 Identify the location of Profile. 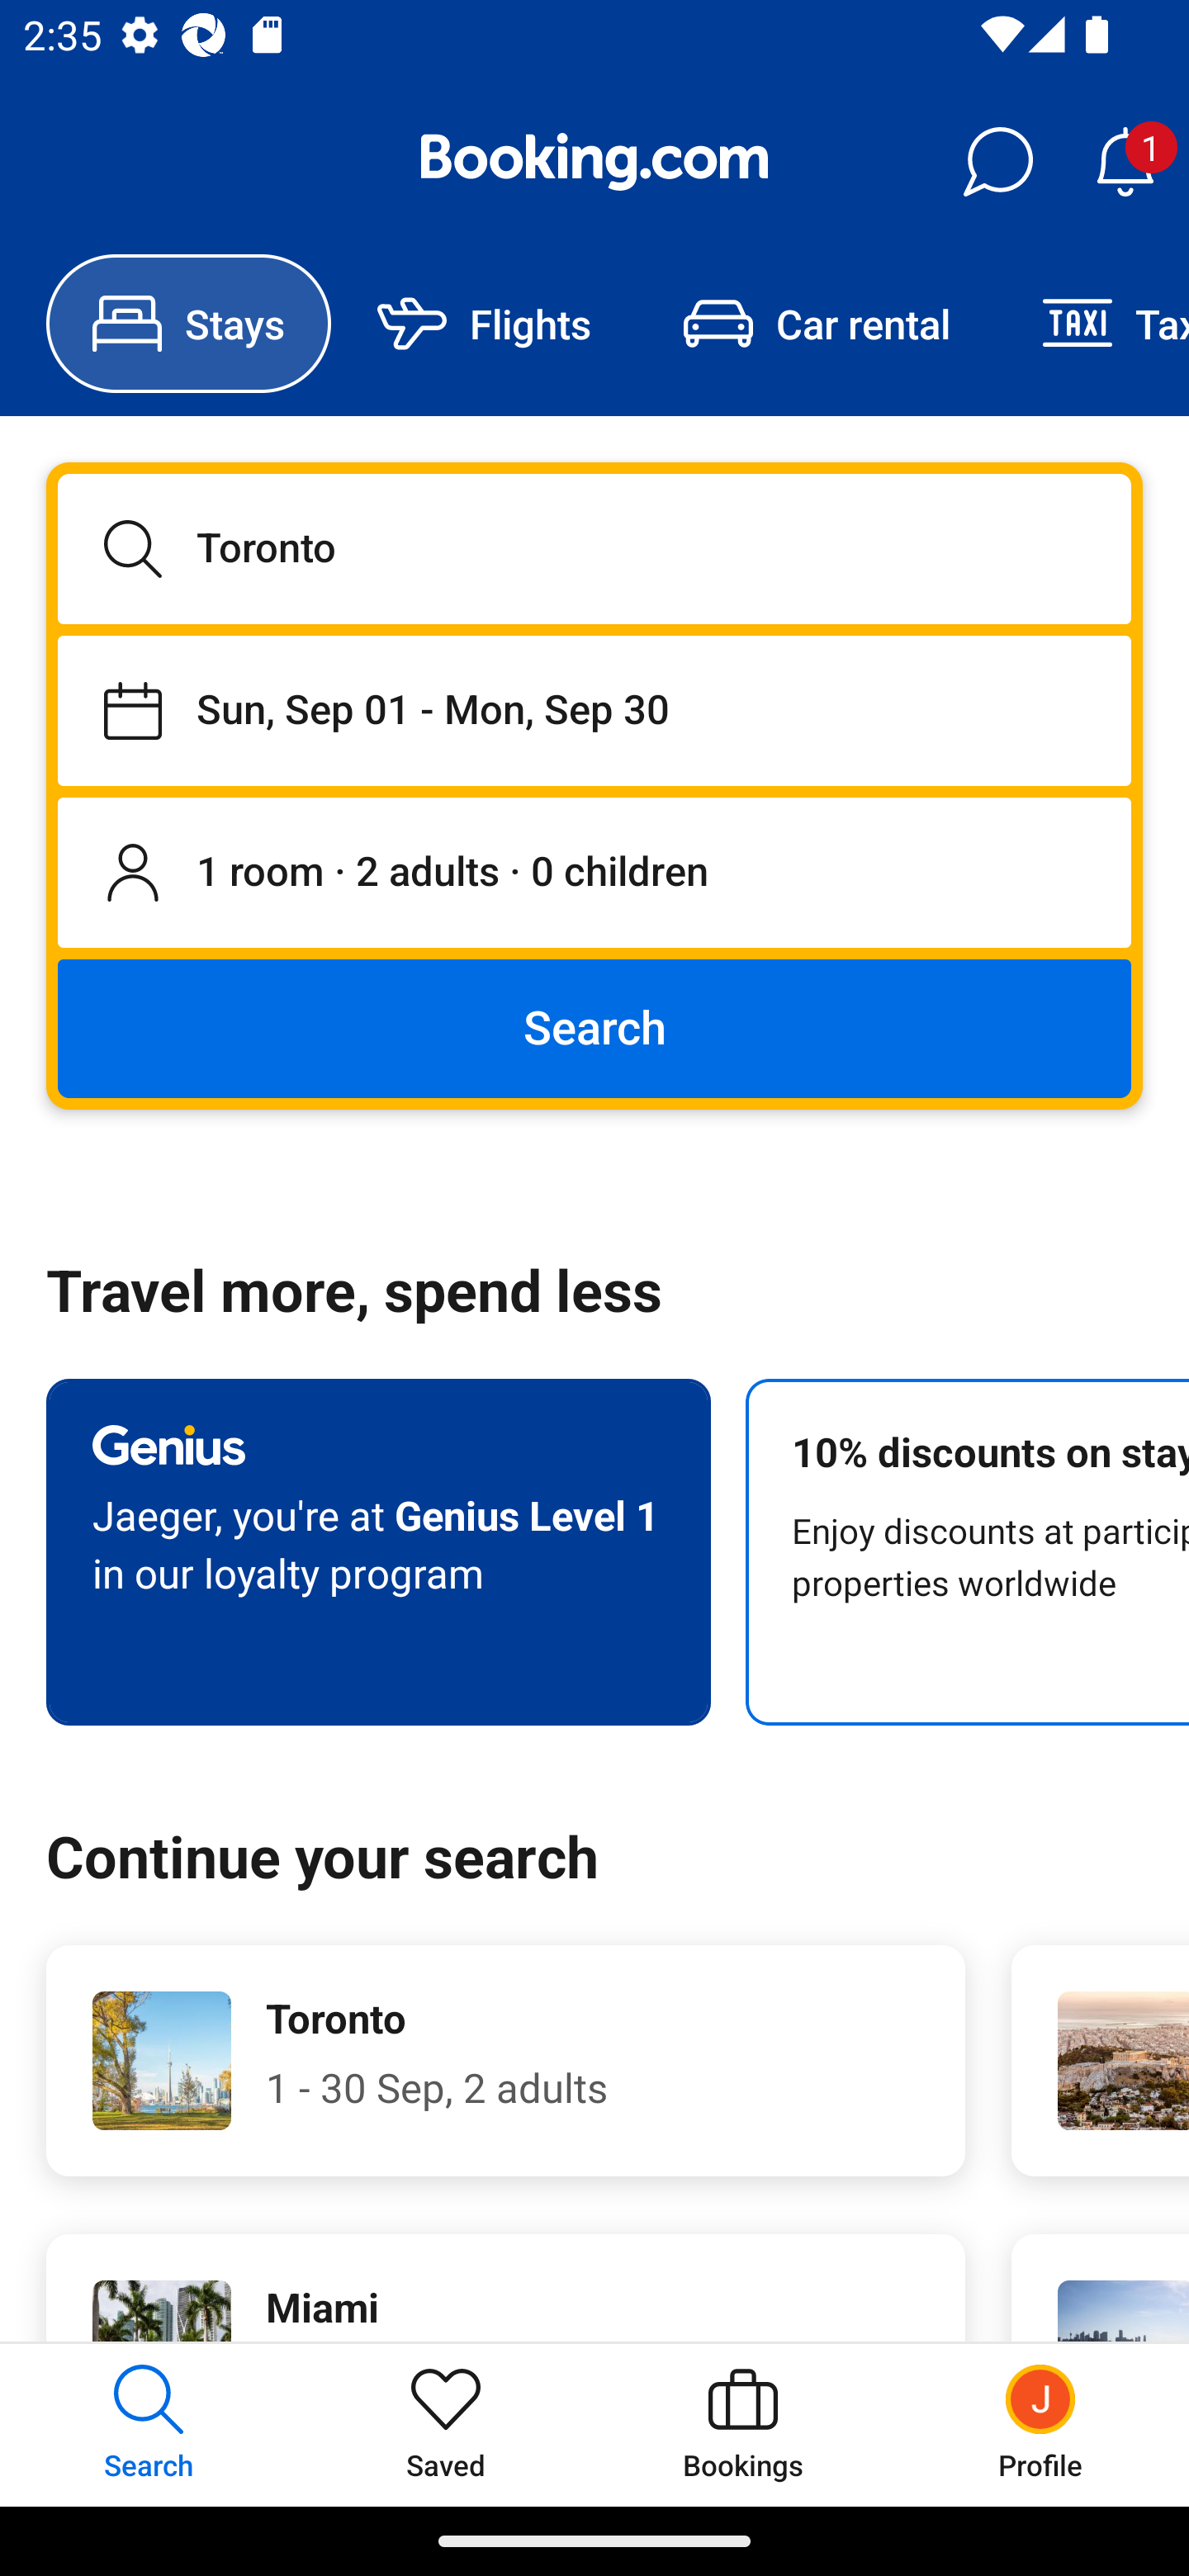
(1040, 2424).